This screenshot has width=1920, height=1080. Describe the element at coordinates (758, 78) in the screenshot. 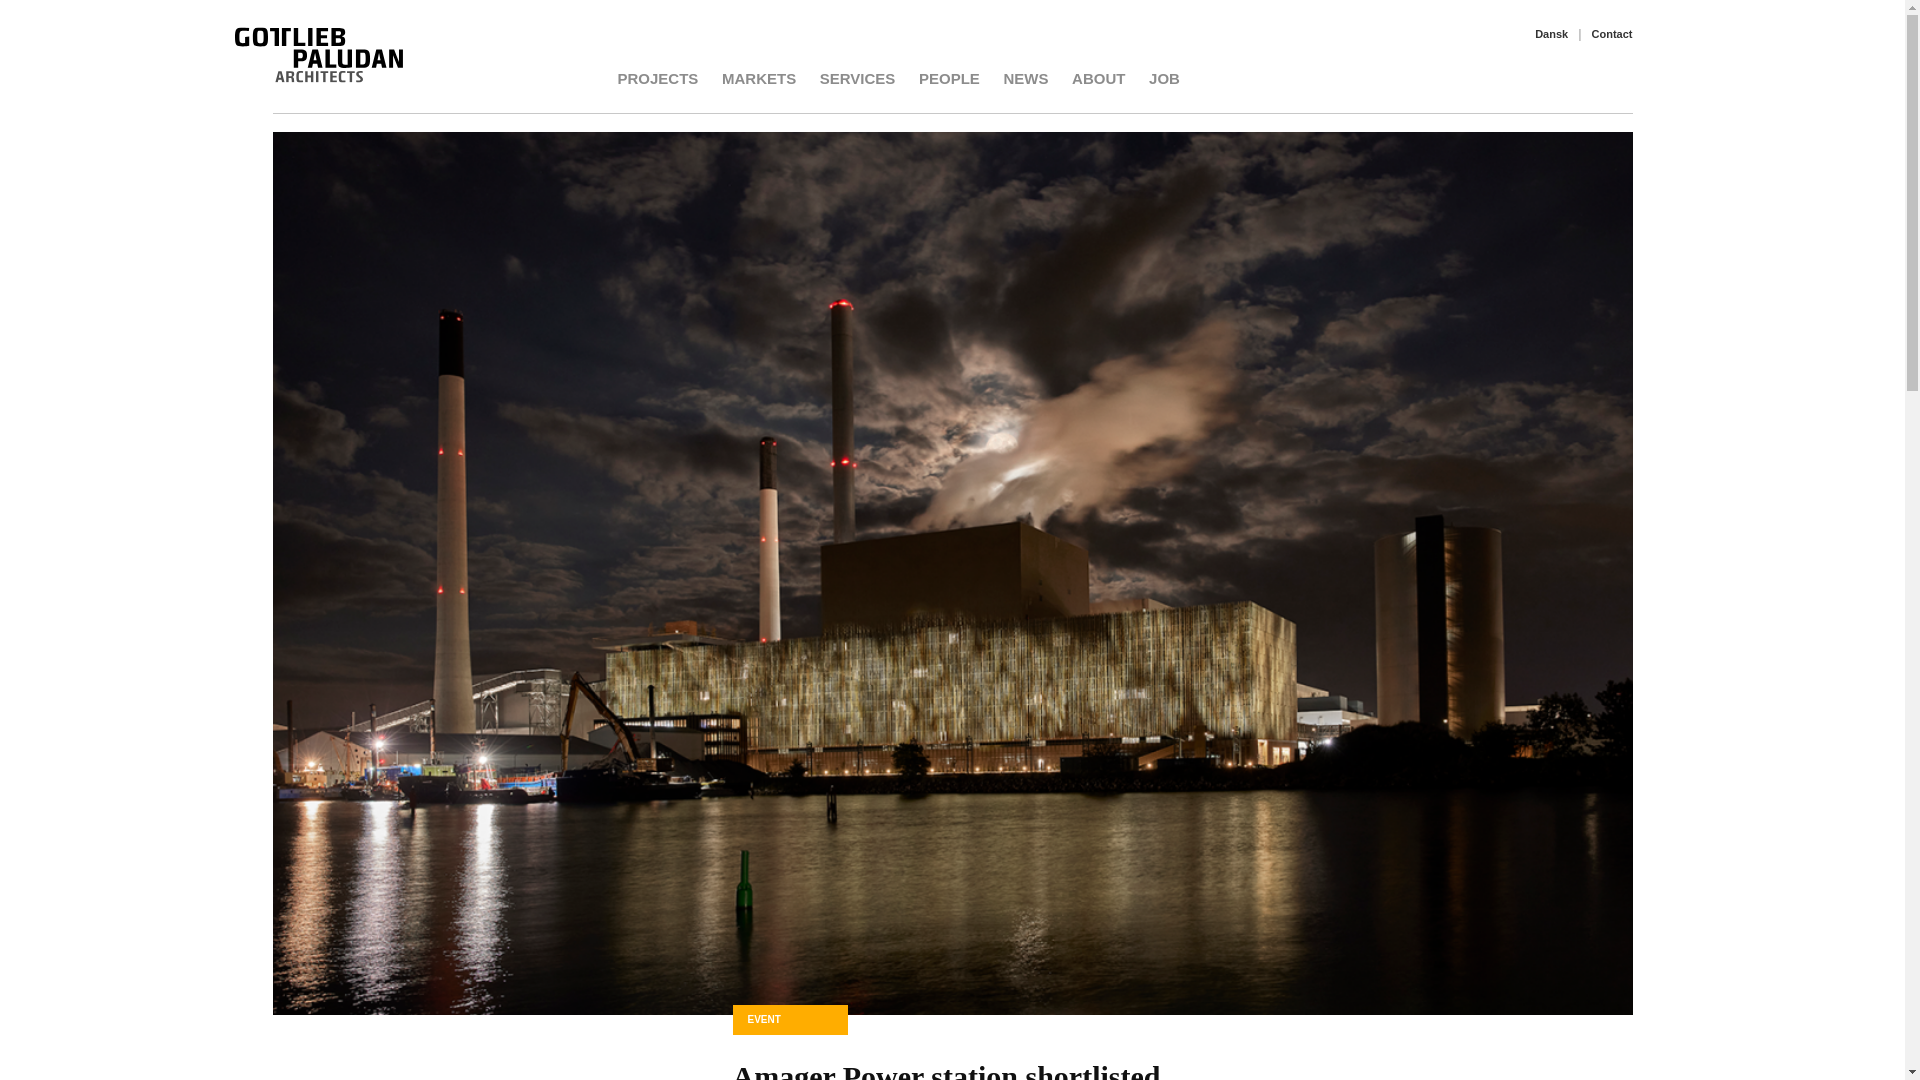

I see `MARKETS` at that location.